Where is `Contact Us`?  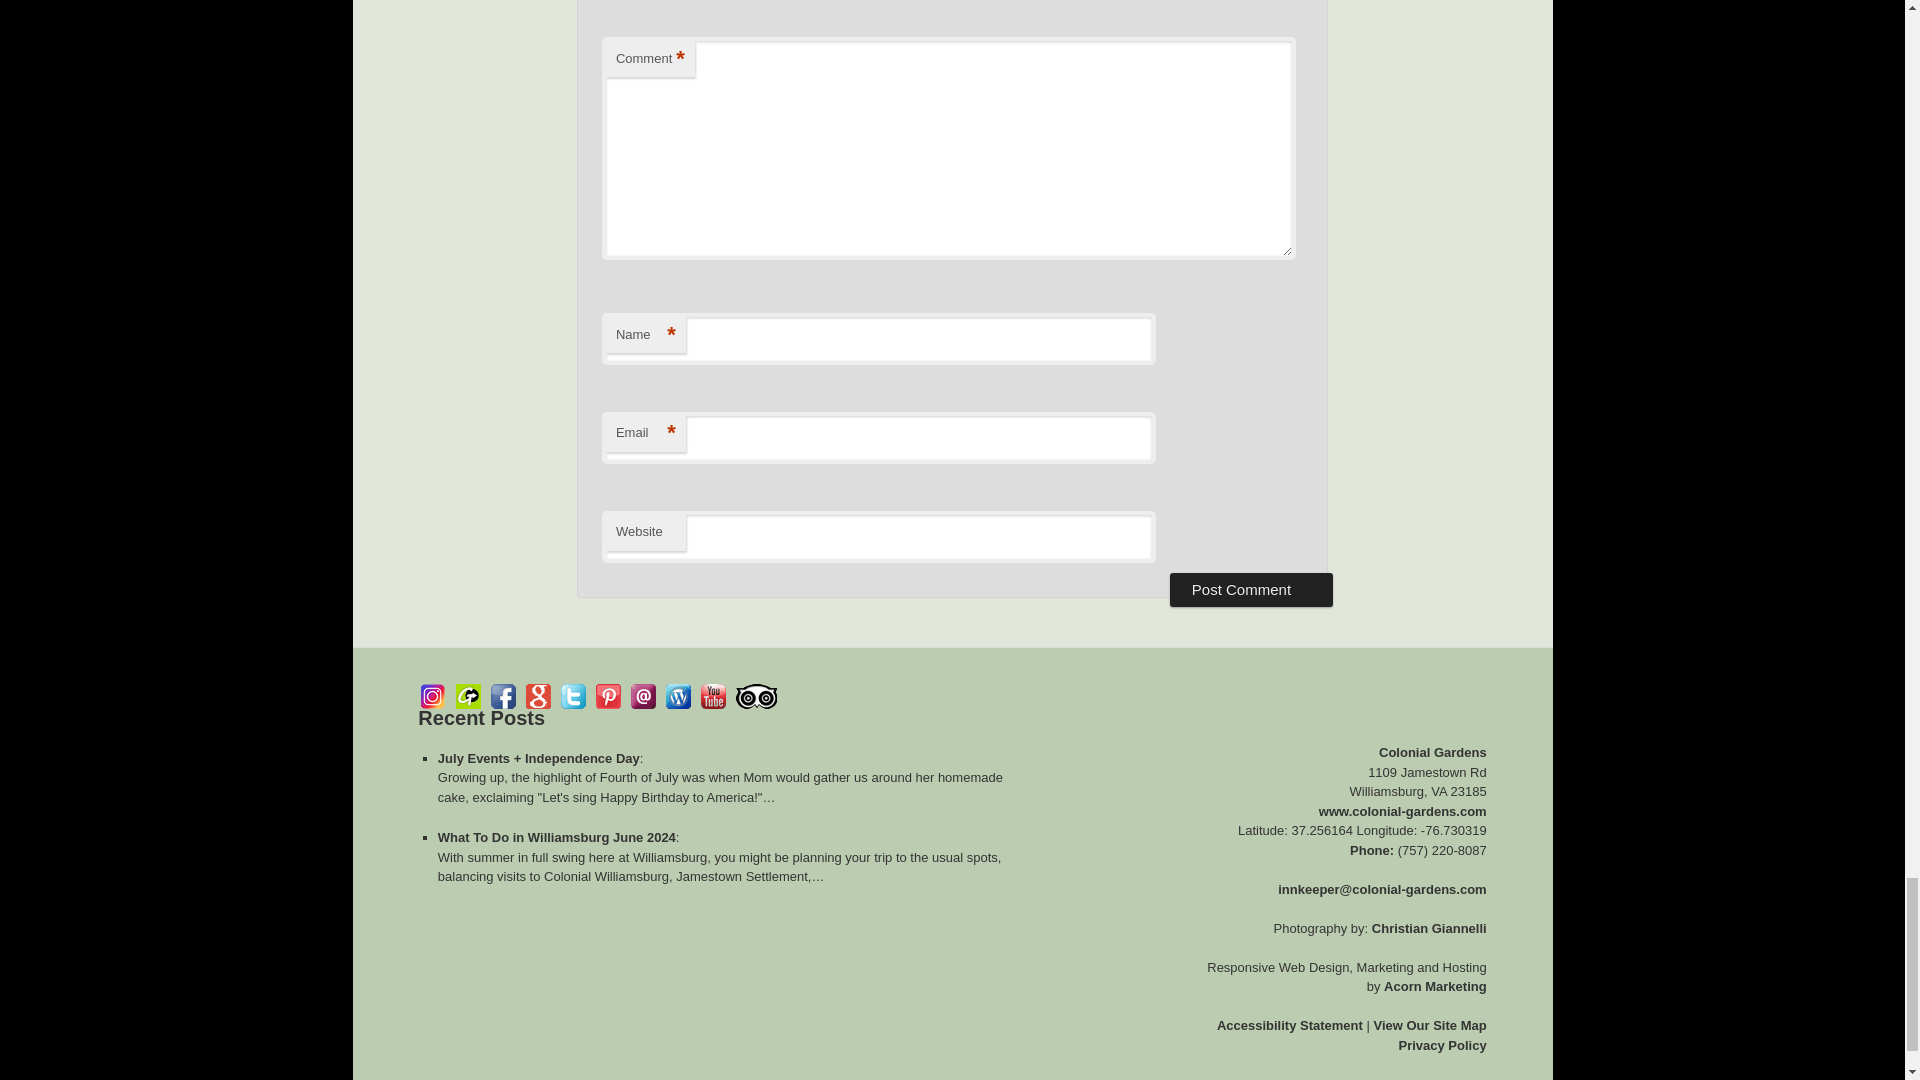
Contact Us is located at coordinates (644, 696).